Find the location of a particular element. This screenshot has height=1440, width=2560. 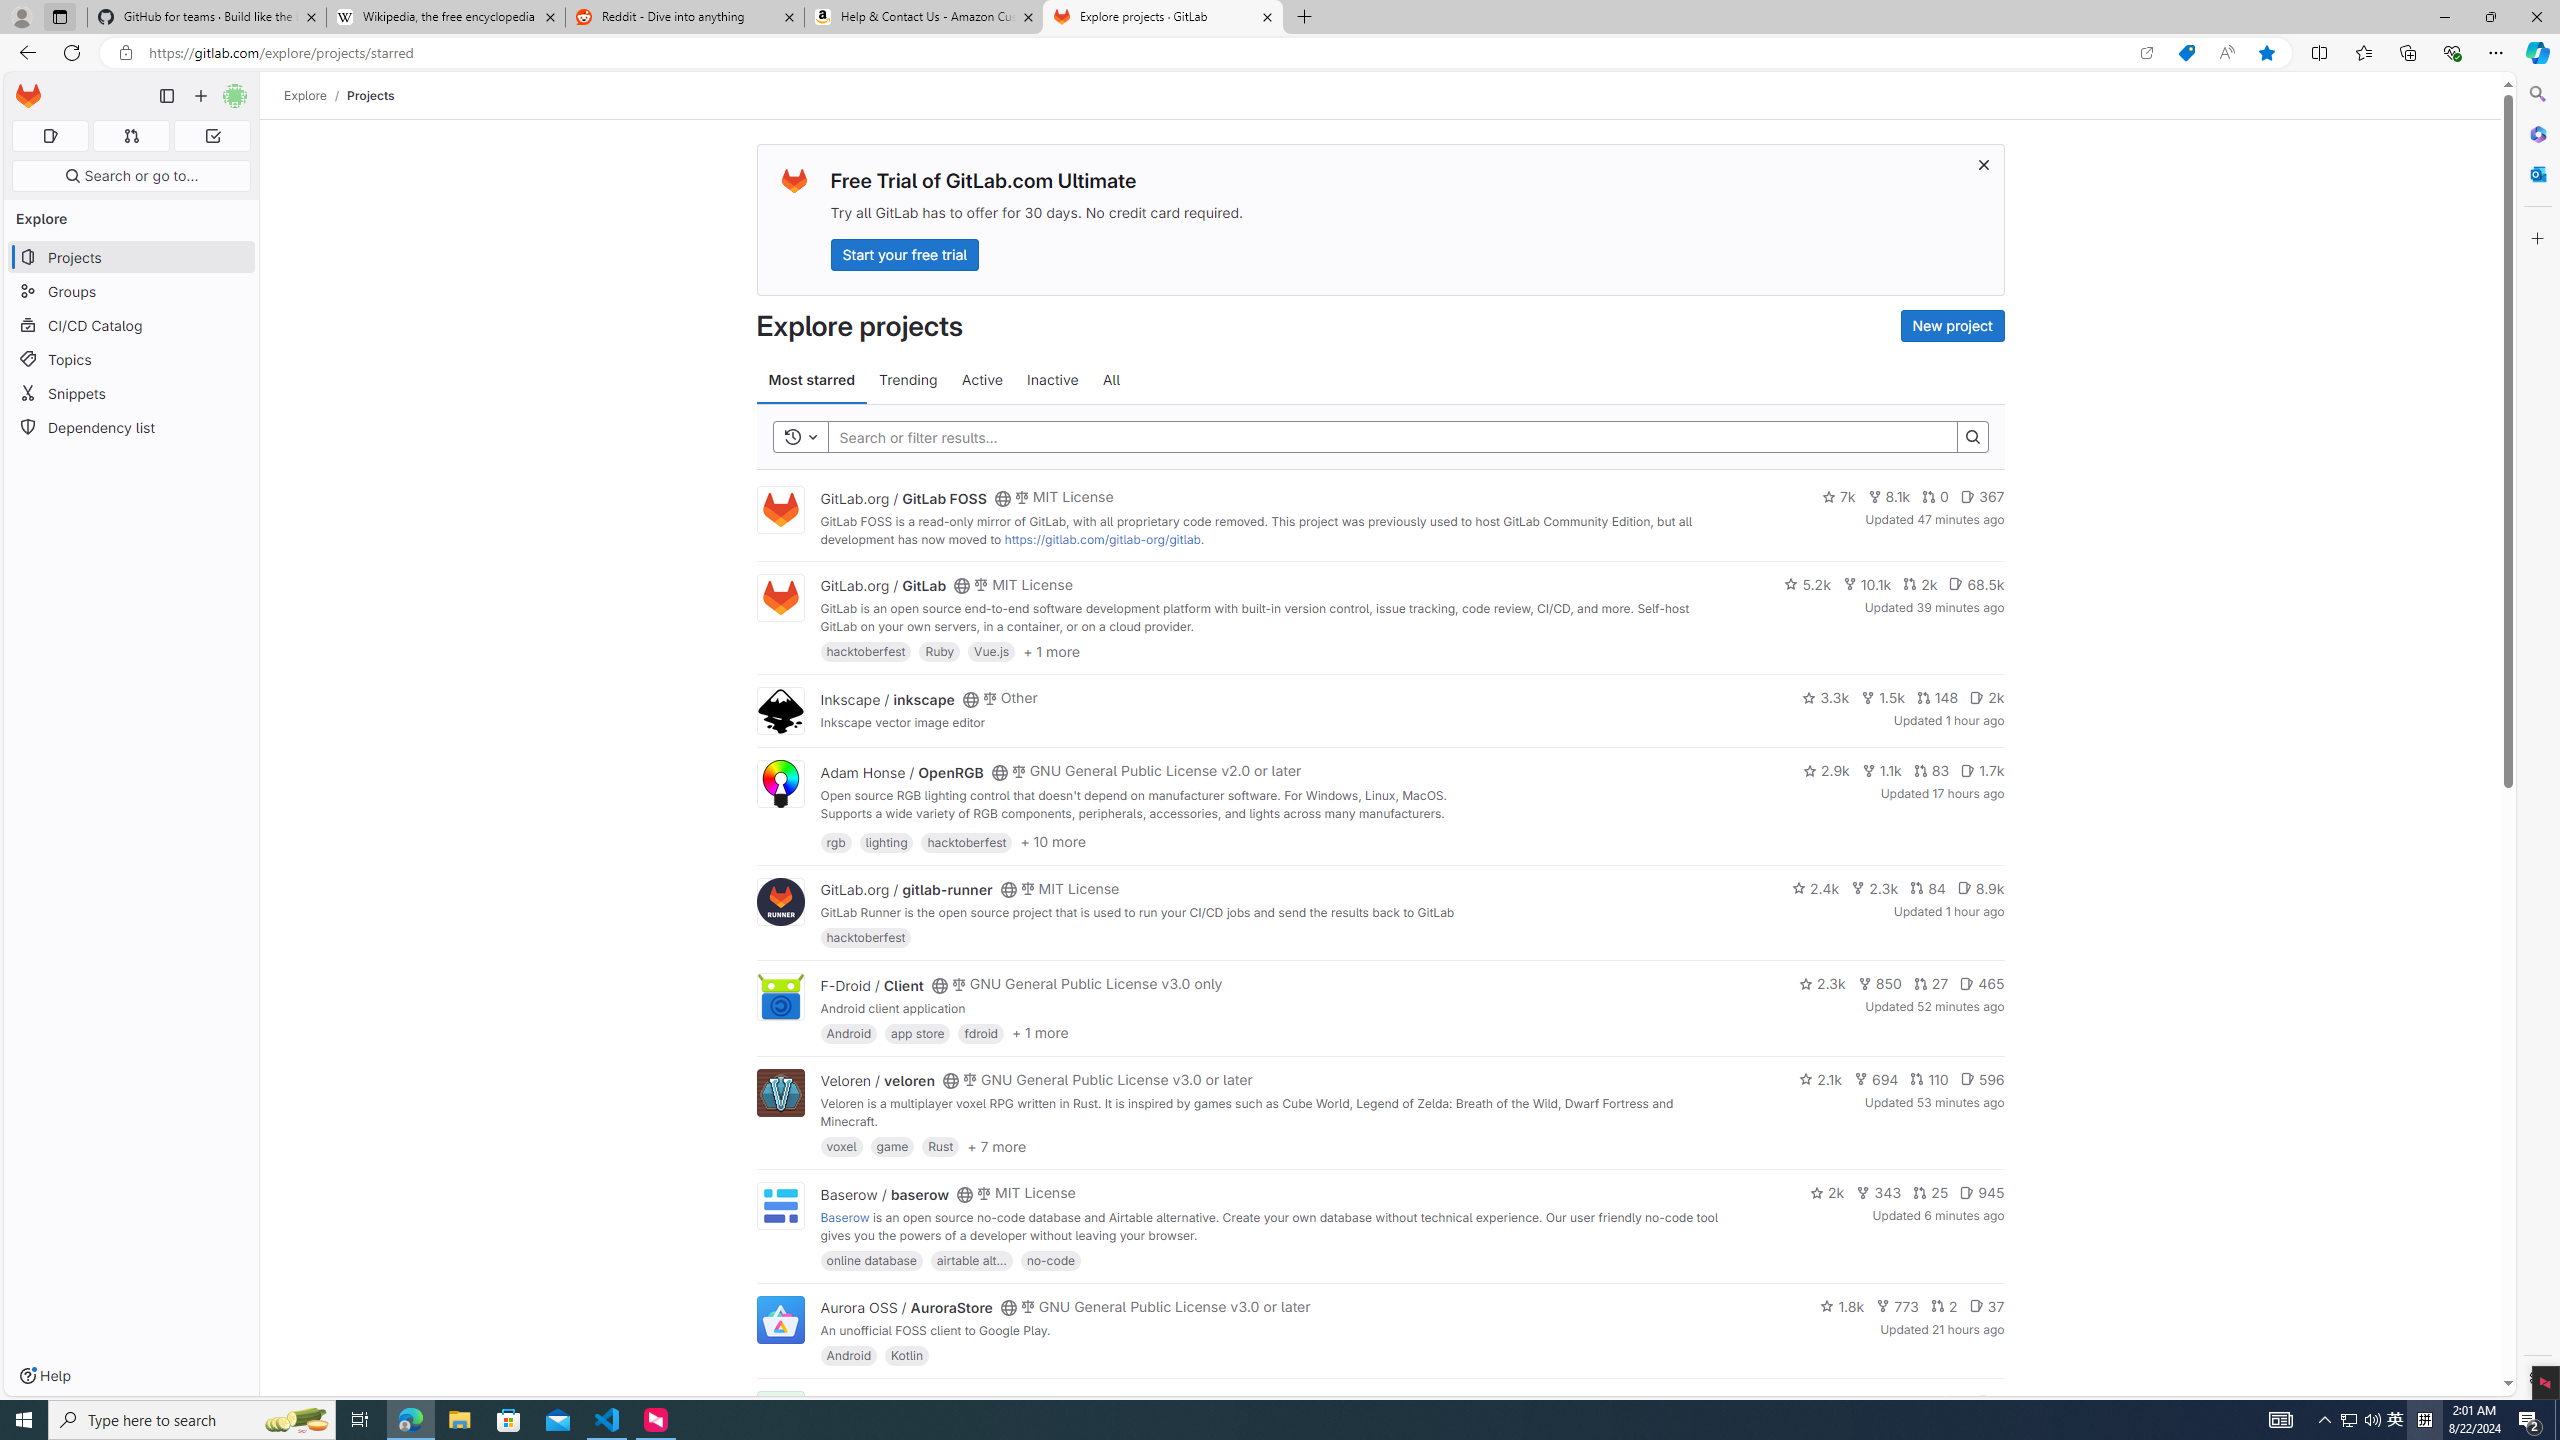

no-code is located at coordinates (1050, 1259).